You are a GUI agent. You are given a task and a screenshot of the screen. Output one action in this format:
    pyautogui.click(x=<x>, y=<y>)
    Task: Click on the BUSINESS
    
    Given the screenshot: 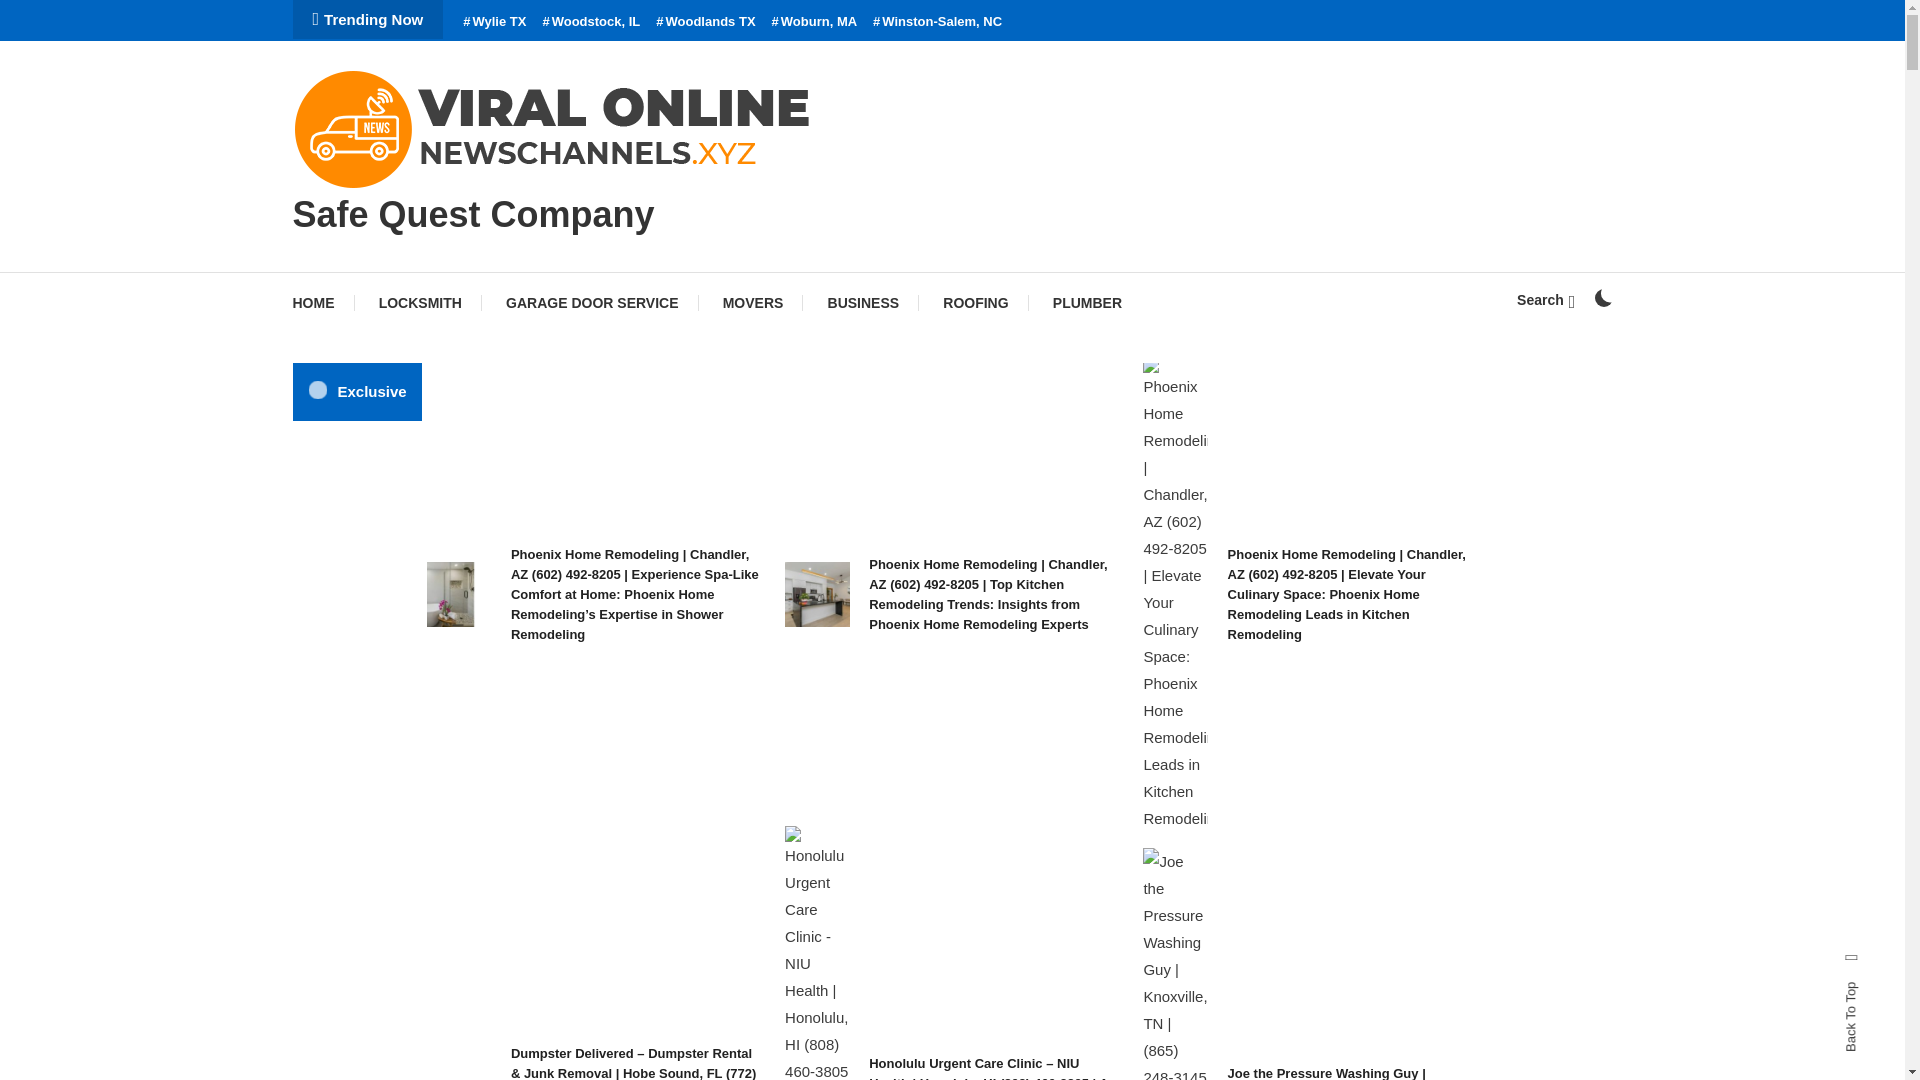 What is the action you would take?
    pyautogui.click(x=864, y=302)
    